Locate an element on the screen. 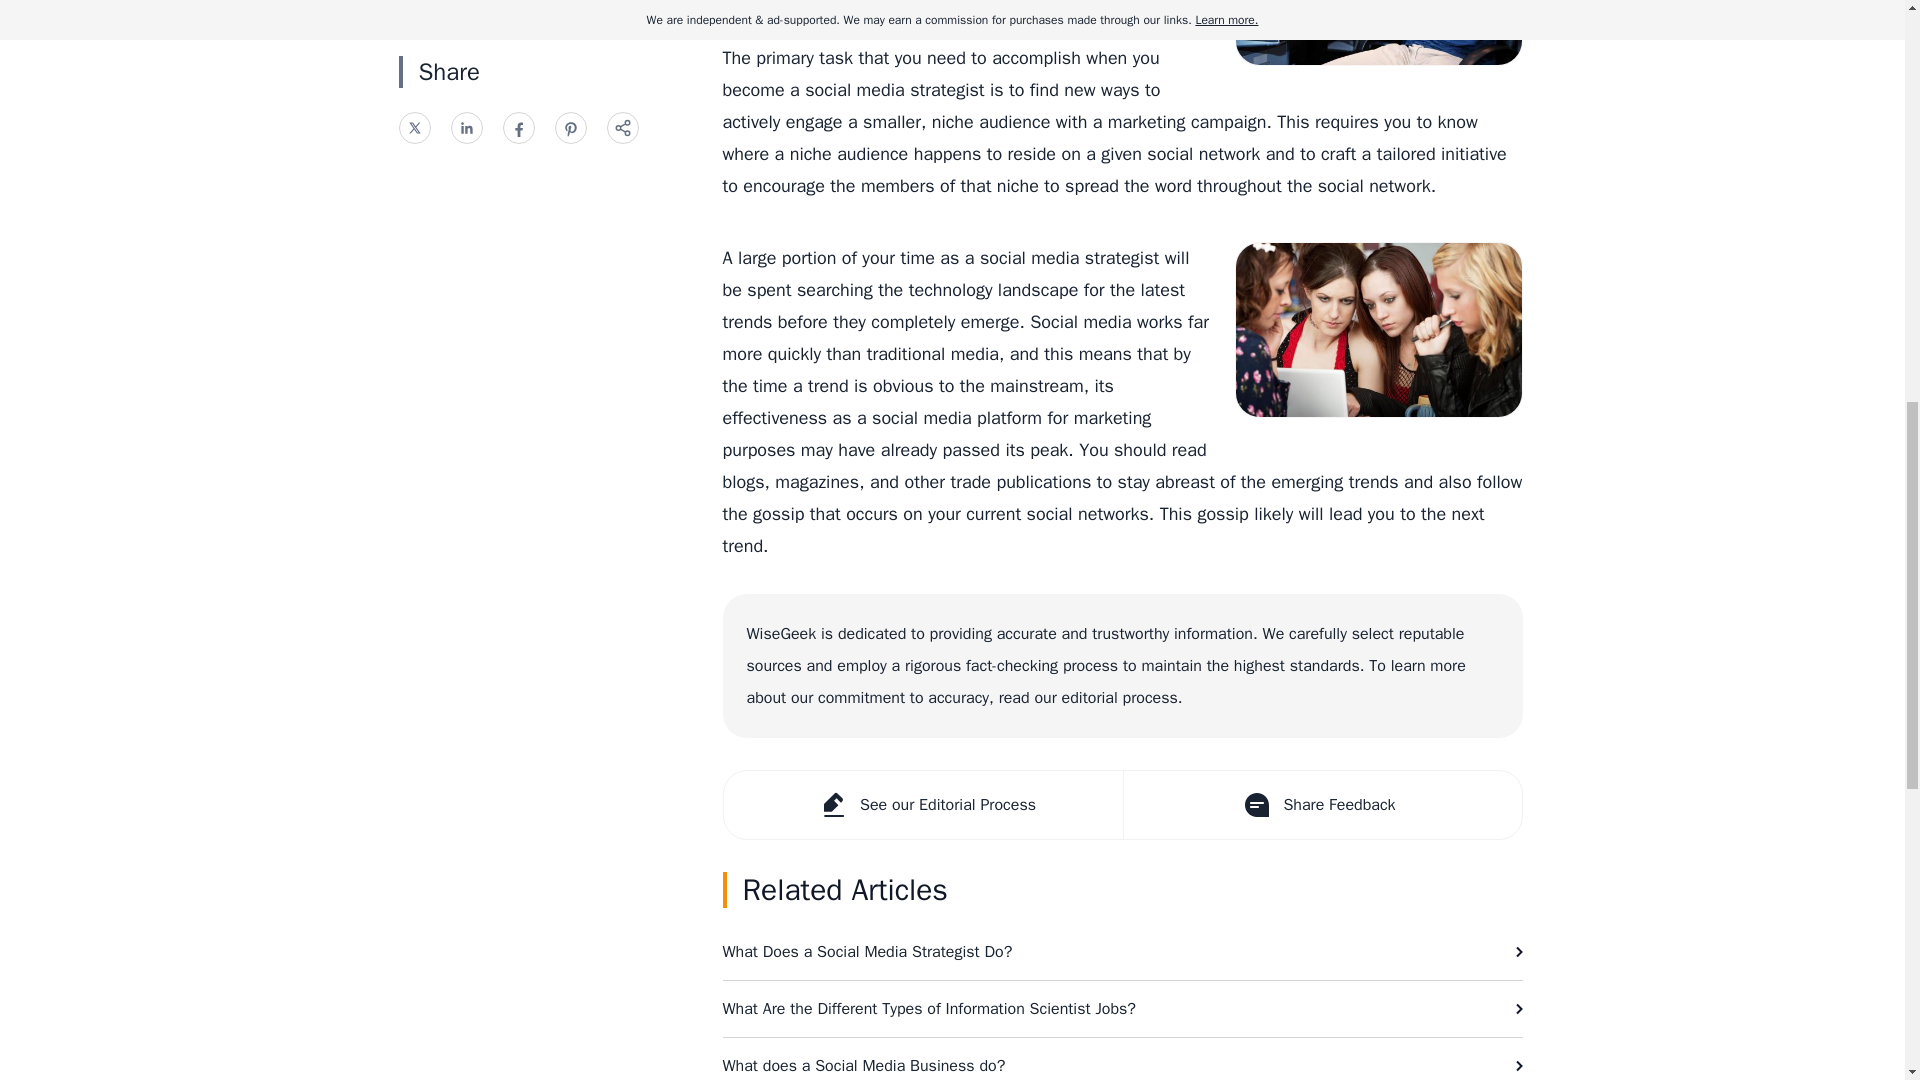 Image resolution: width=1920 pixels, height=1080 pixels. See our Editorial Process is located at coordinates (923, 805).